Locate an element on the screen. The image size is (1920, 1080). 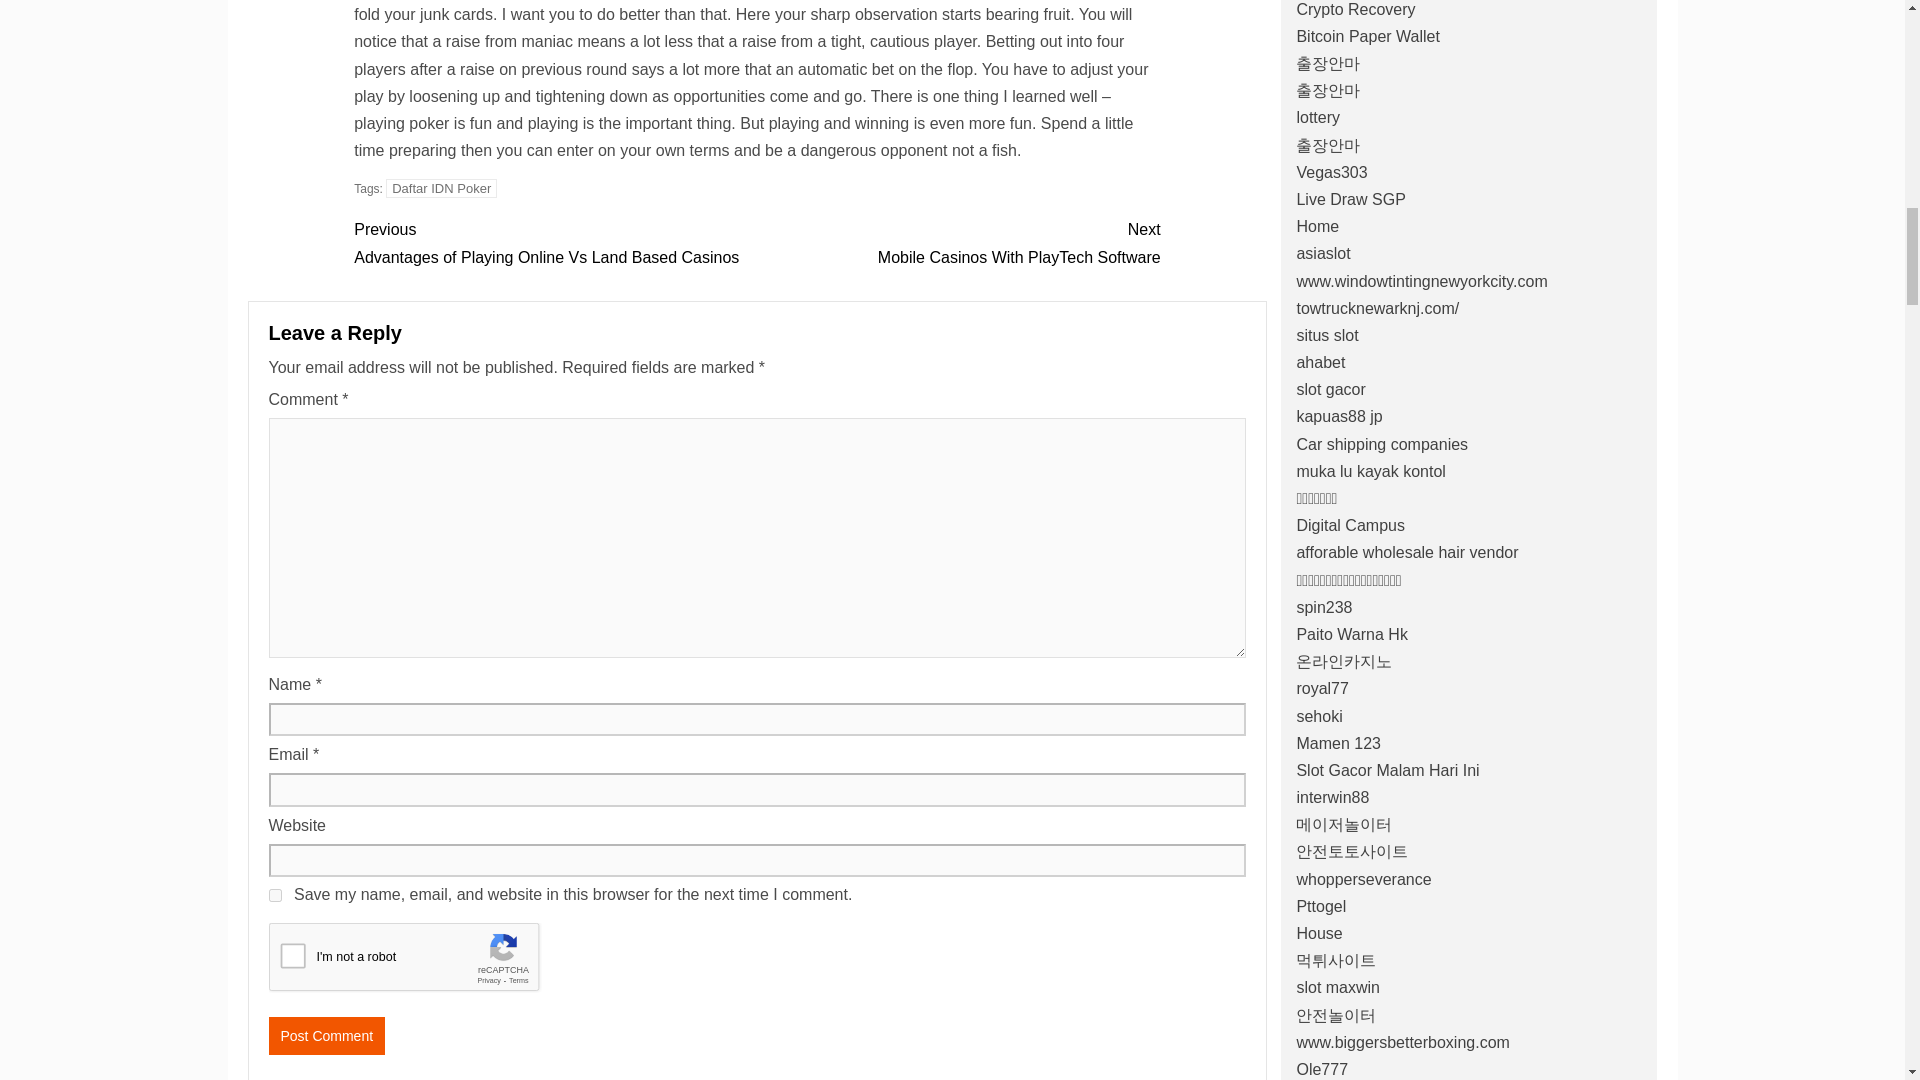
Post Comment is located at coordinates (326, 1036).